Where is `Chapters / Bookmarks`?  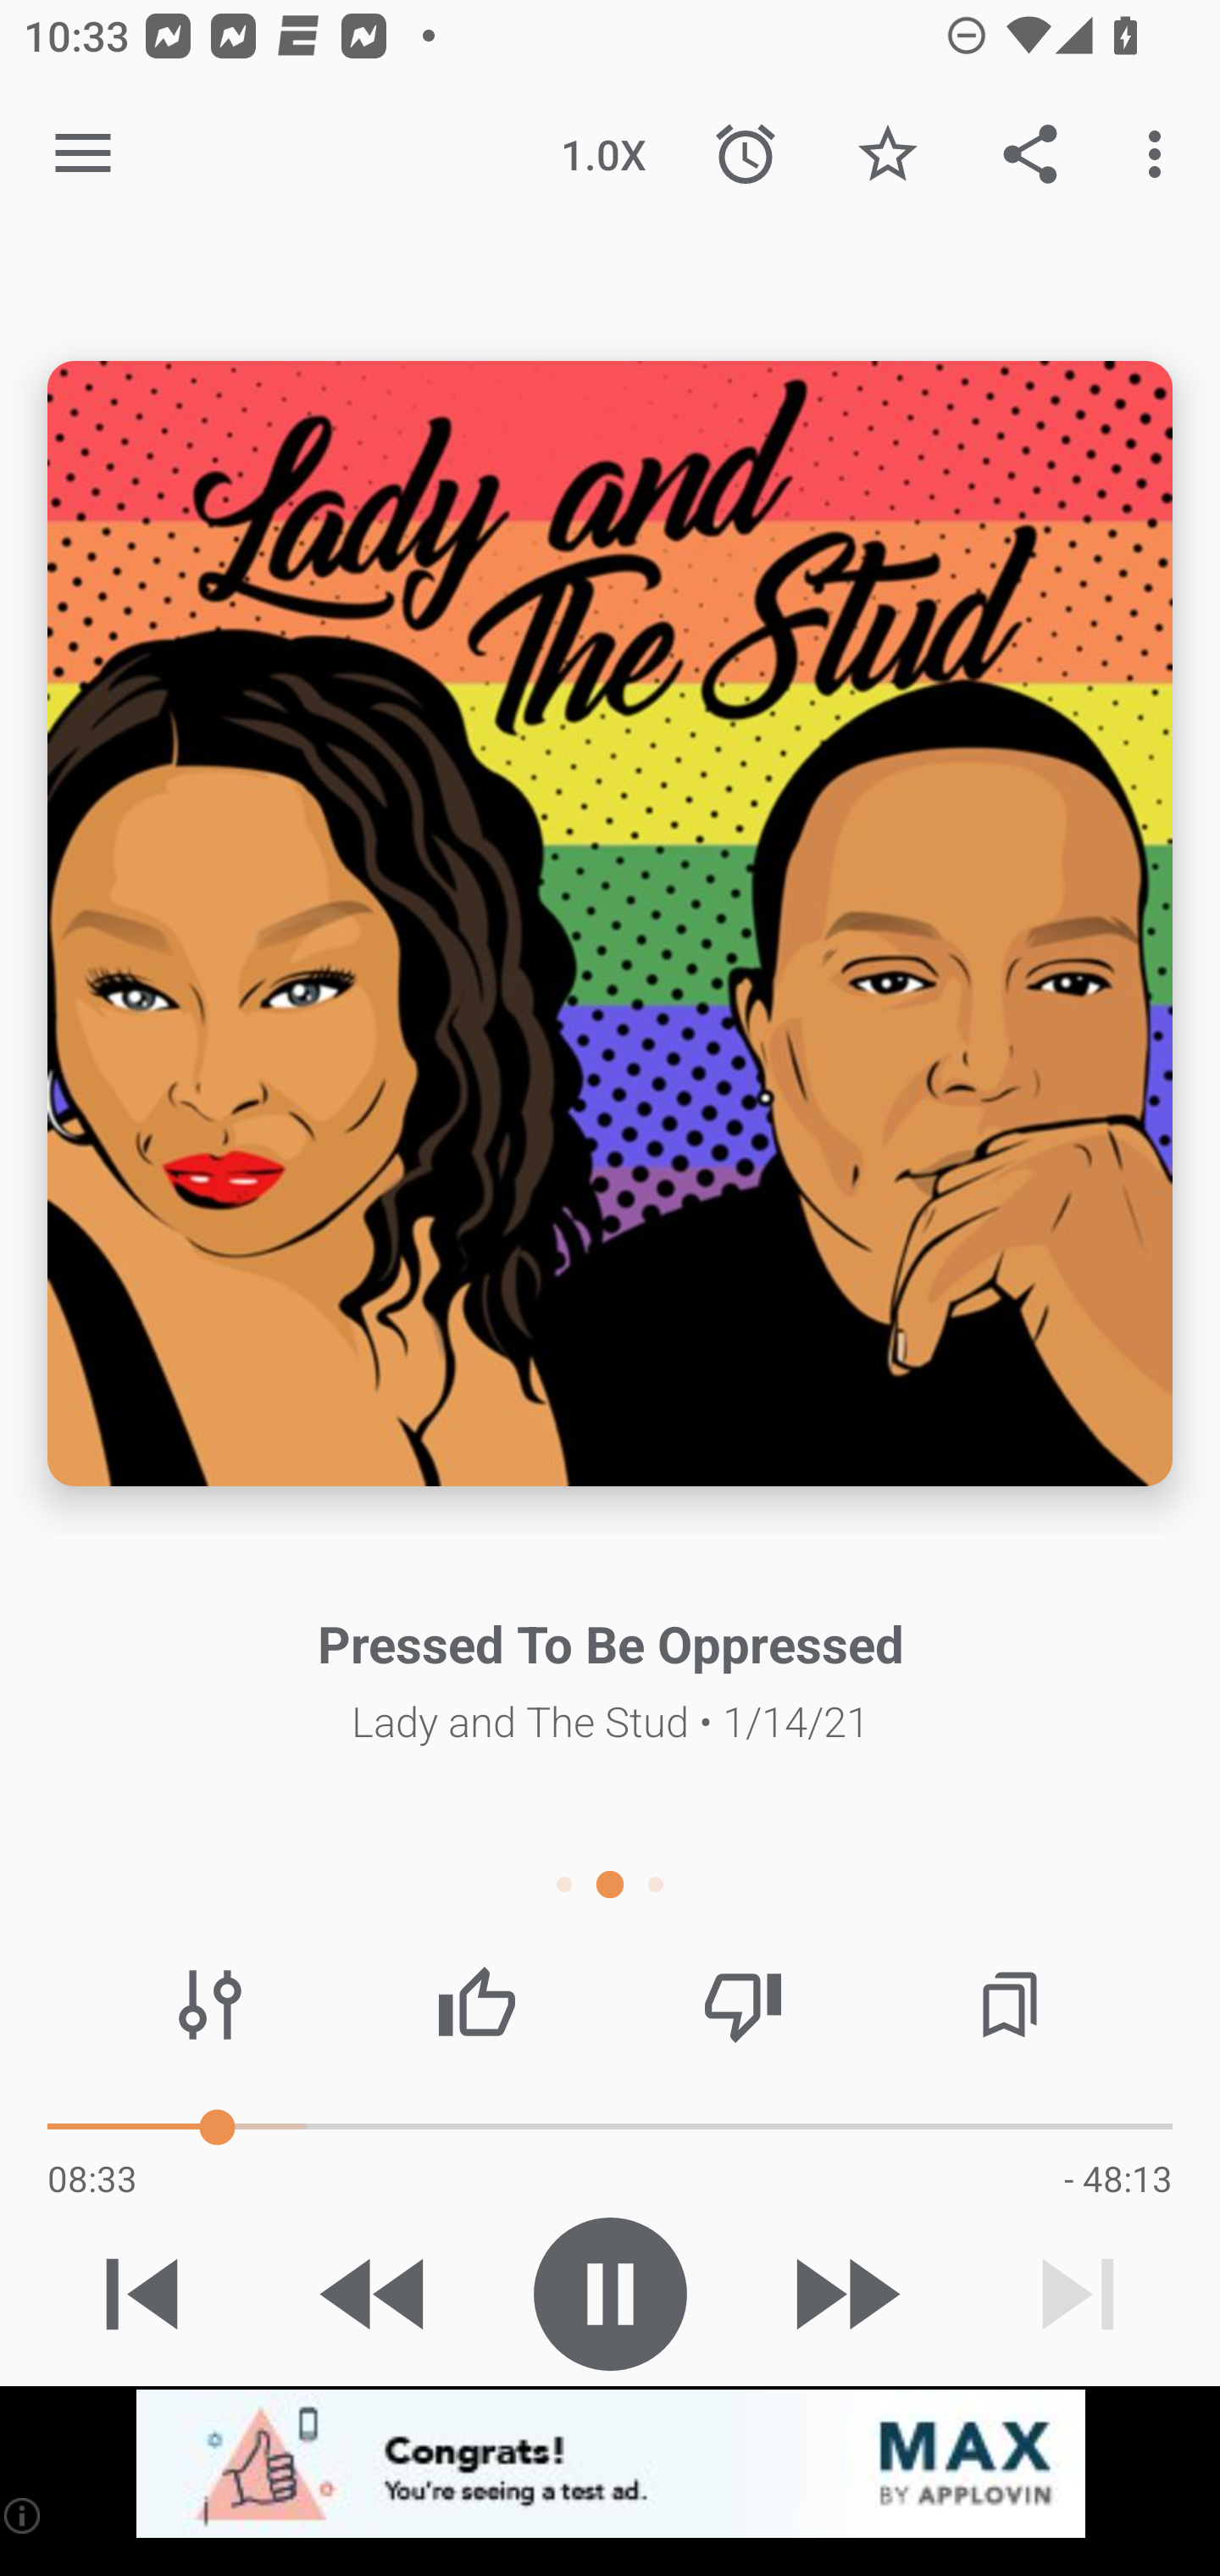 Chapters / Bookmarks is located at coordinates (1009, 2005).